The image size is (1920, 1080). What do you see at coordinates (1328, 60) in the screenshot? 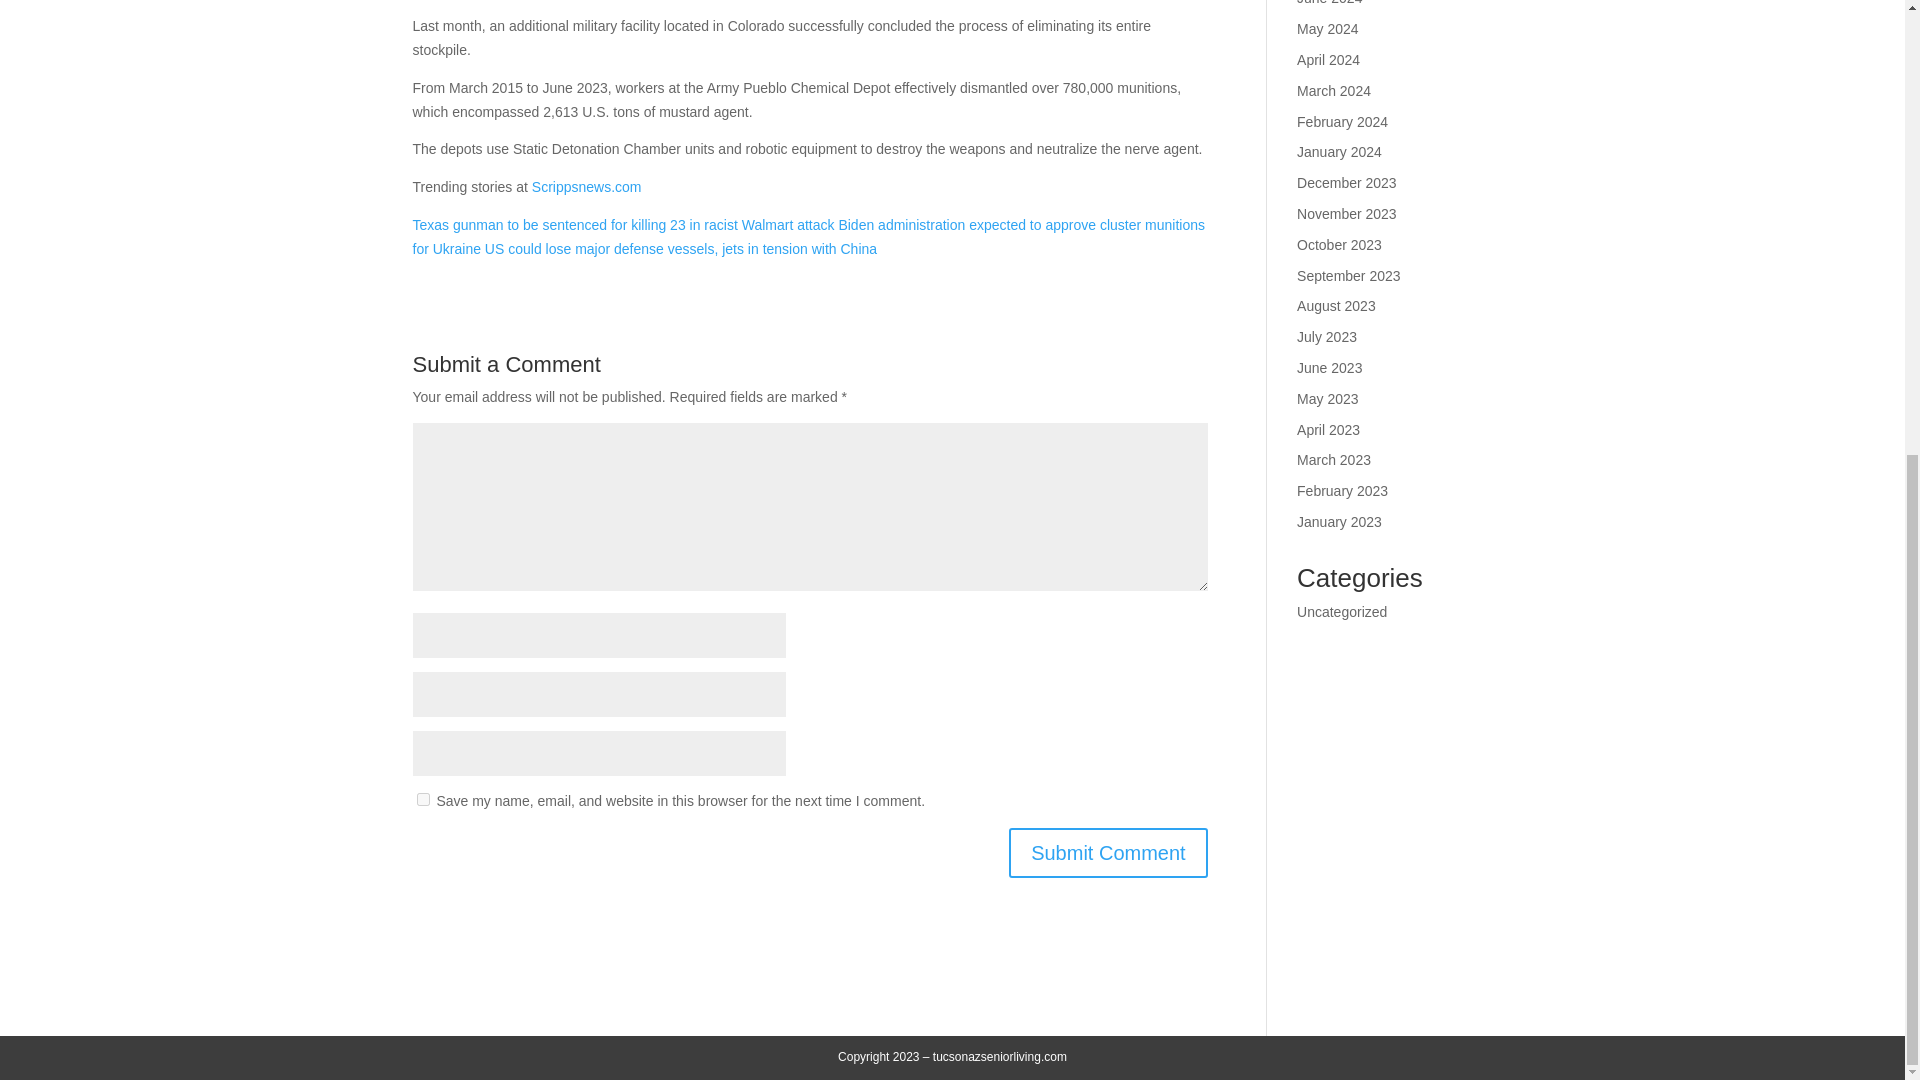
I see `April 2024` at bounding box center [1328, 60].